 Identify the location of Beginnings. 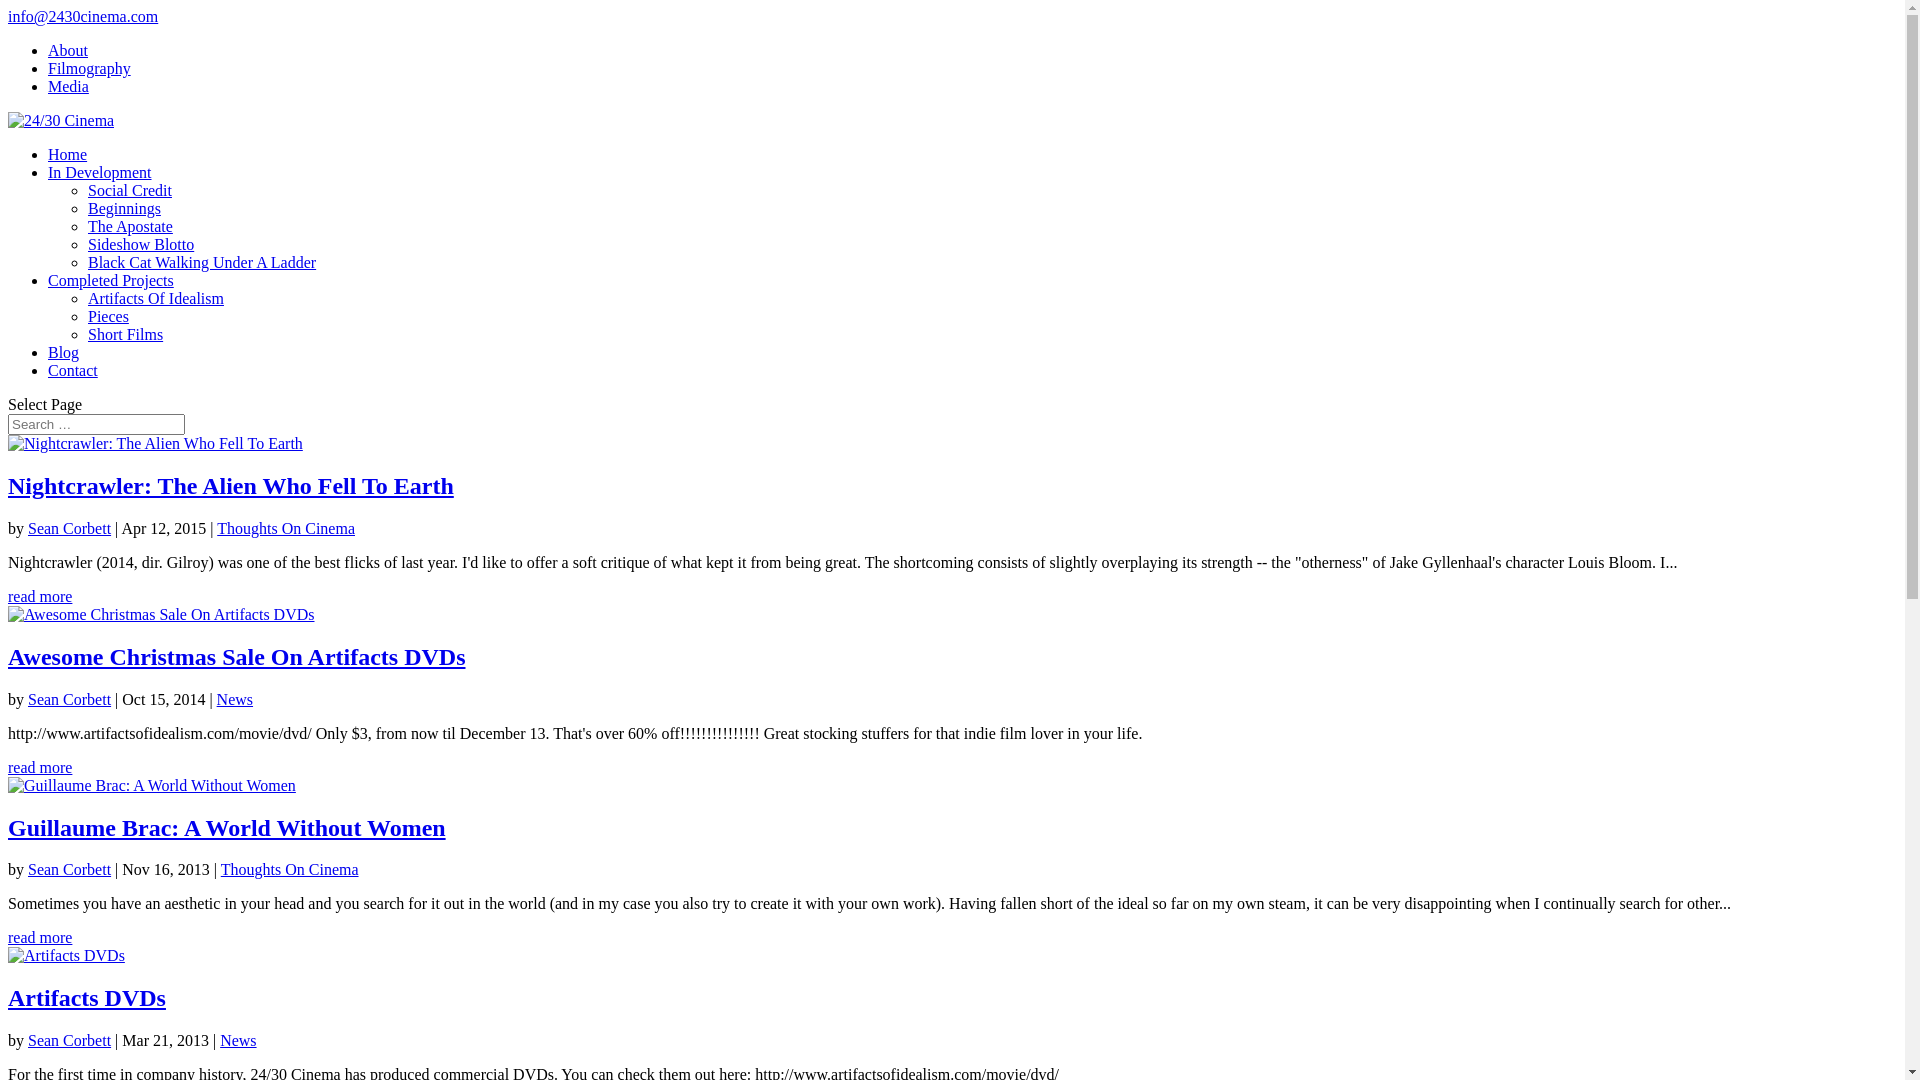
(124, 208).